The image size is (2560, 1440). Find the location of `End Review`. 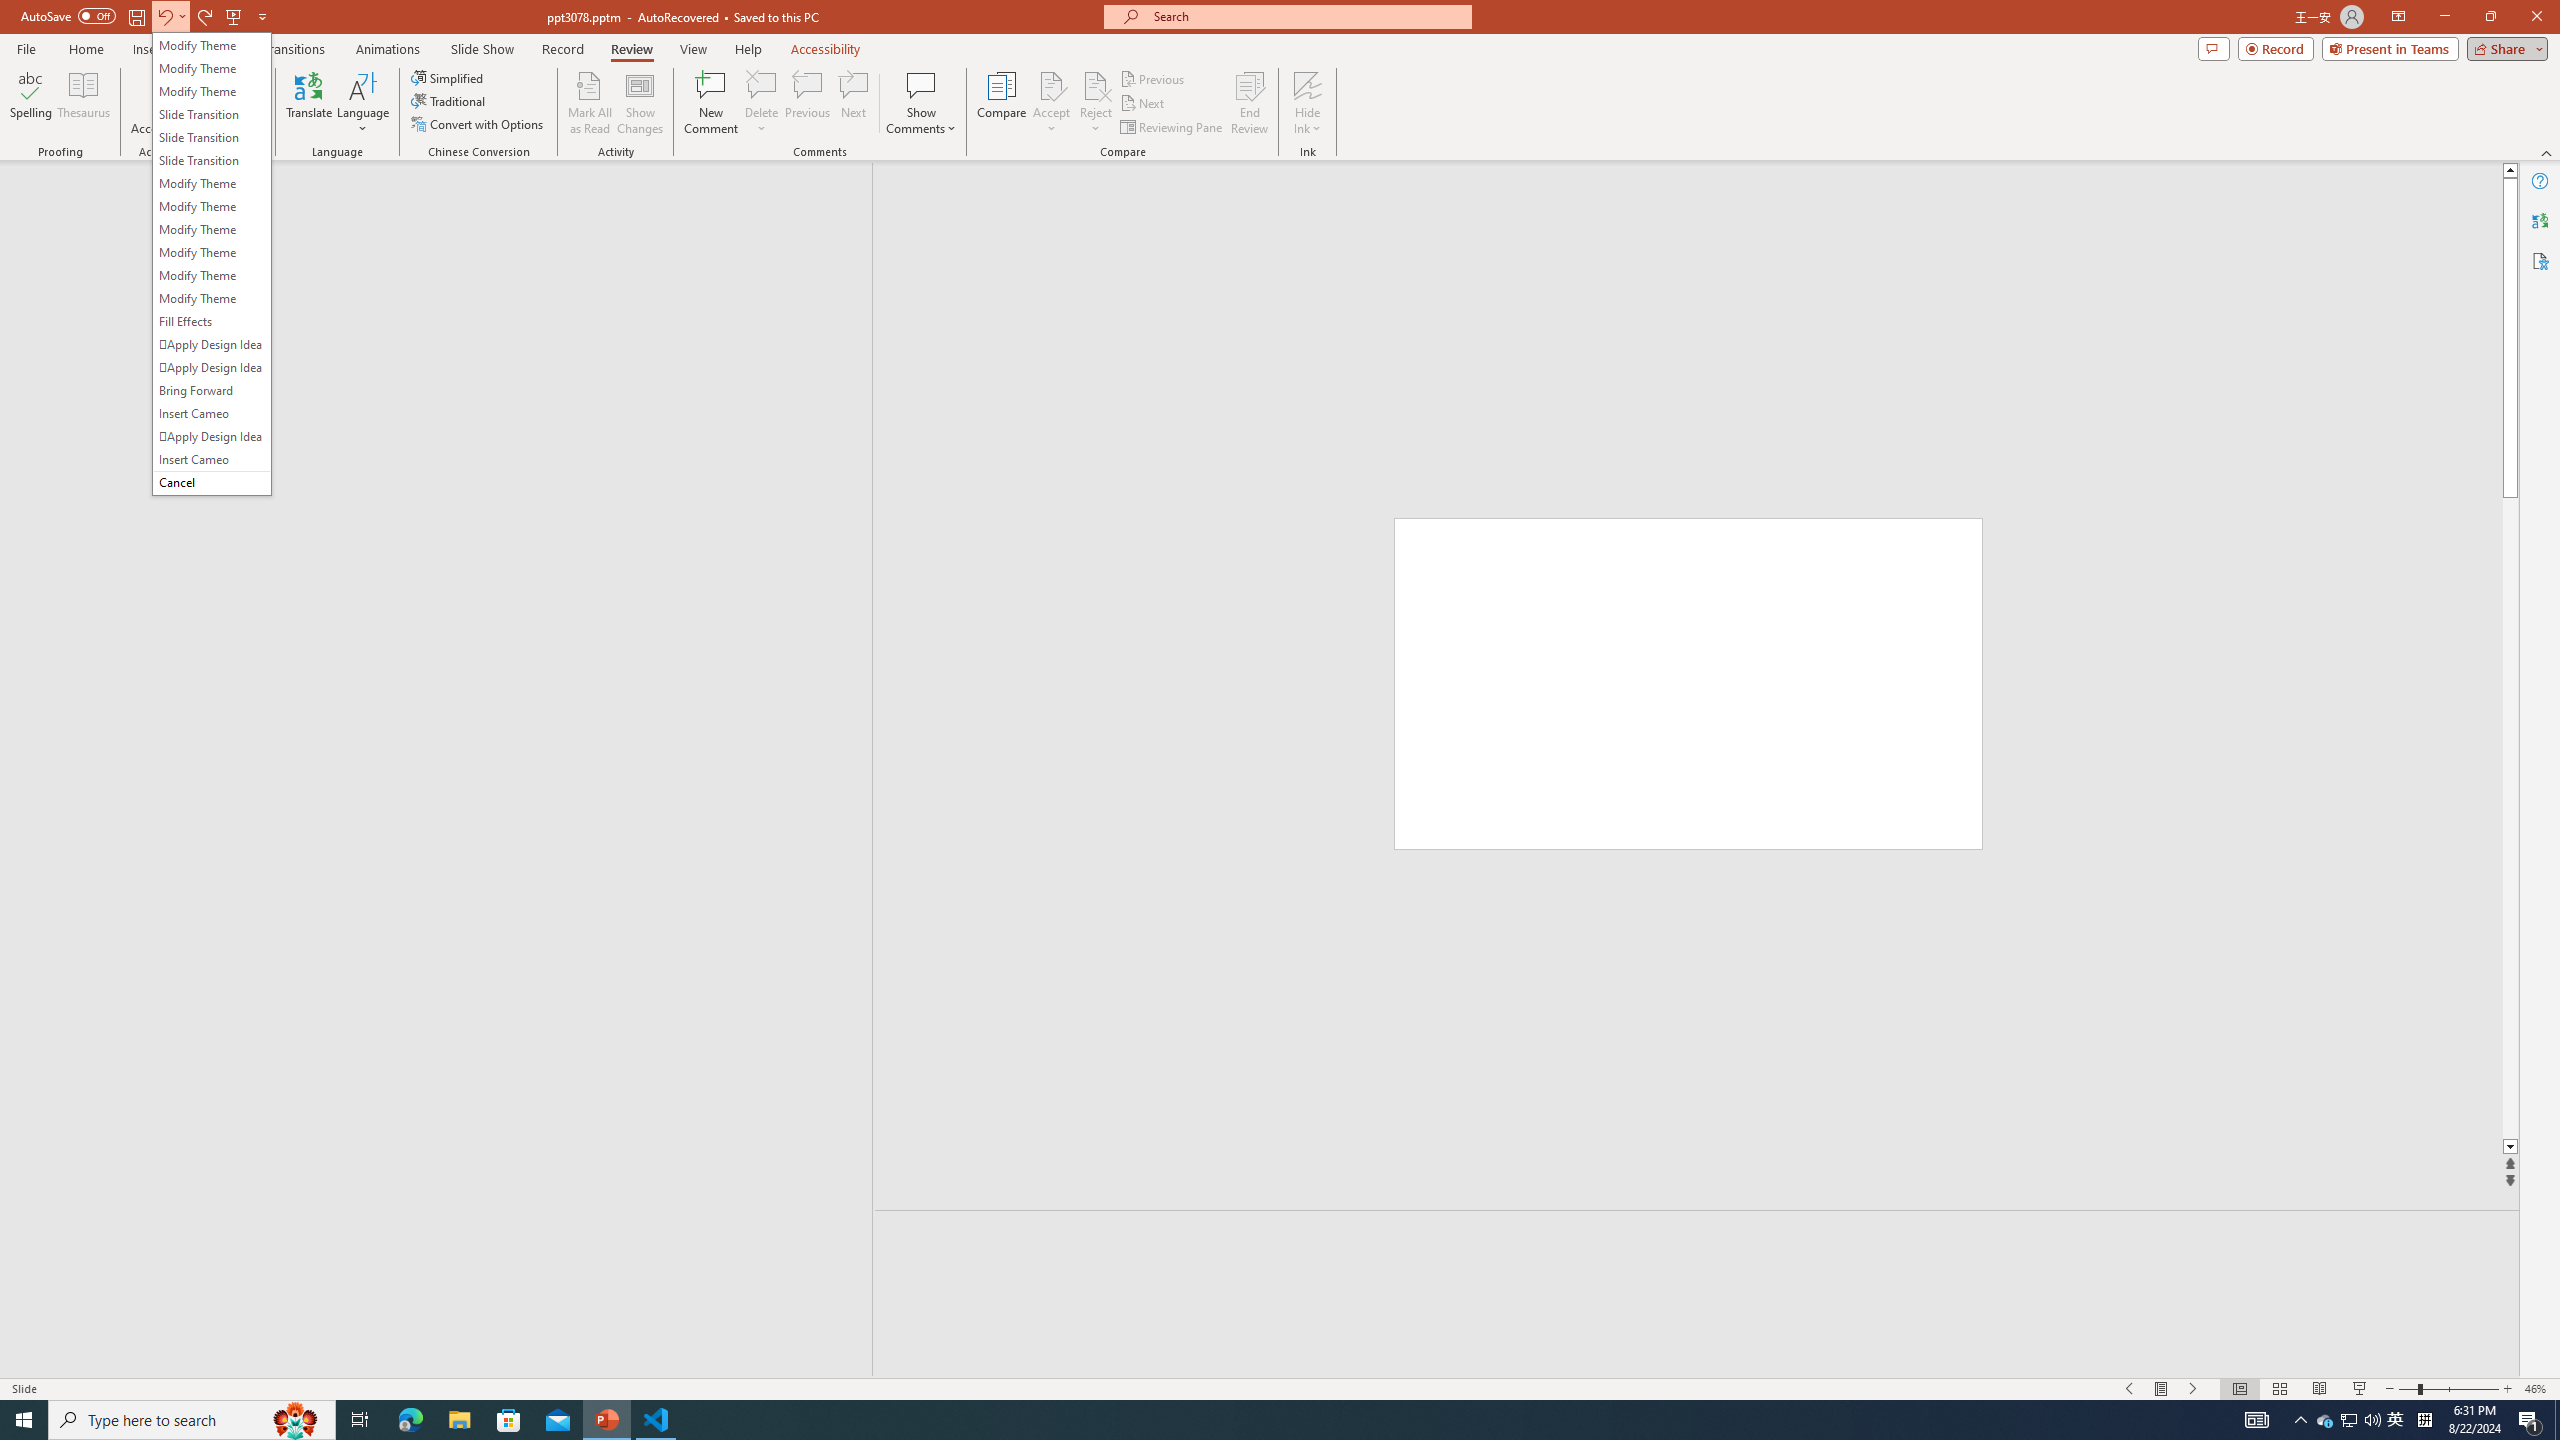

End Review is located at coordinates (1248, 103).